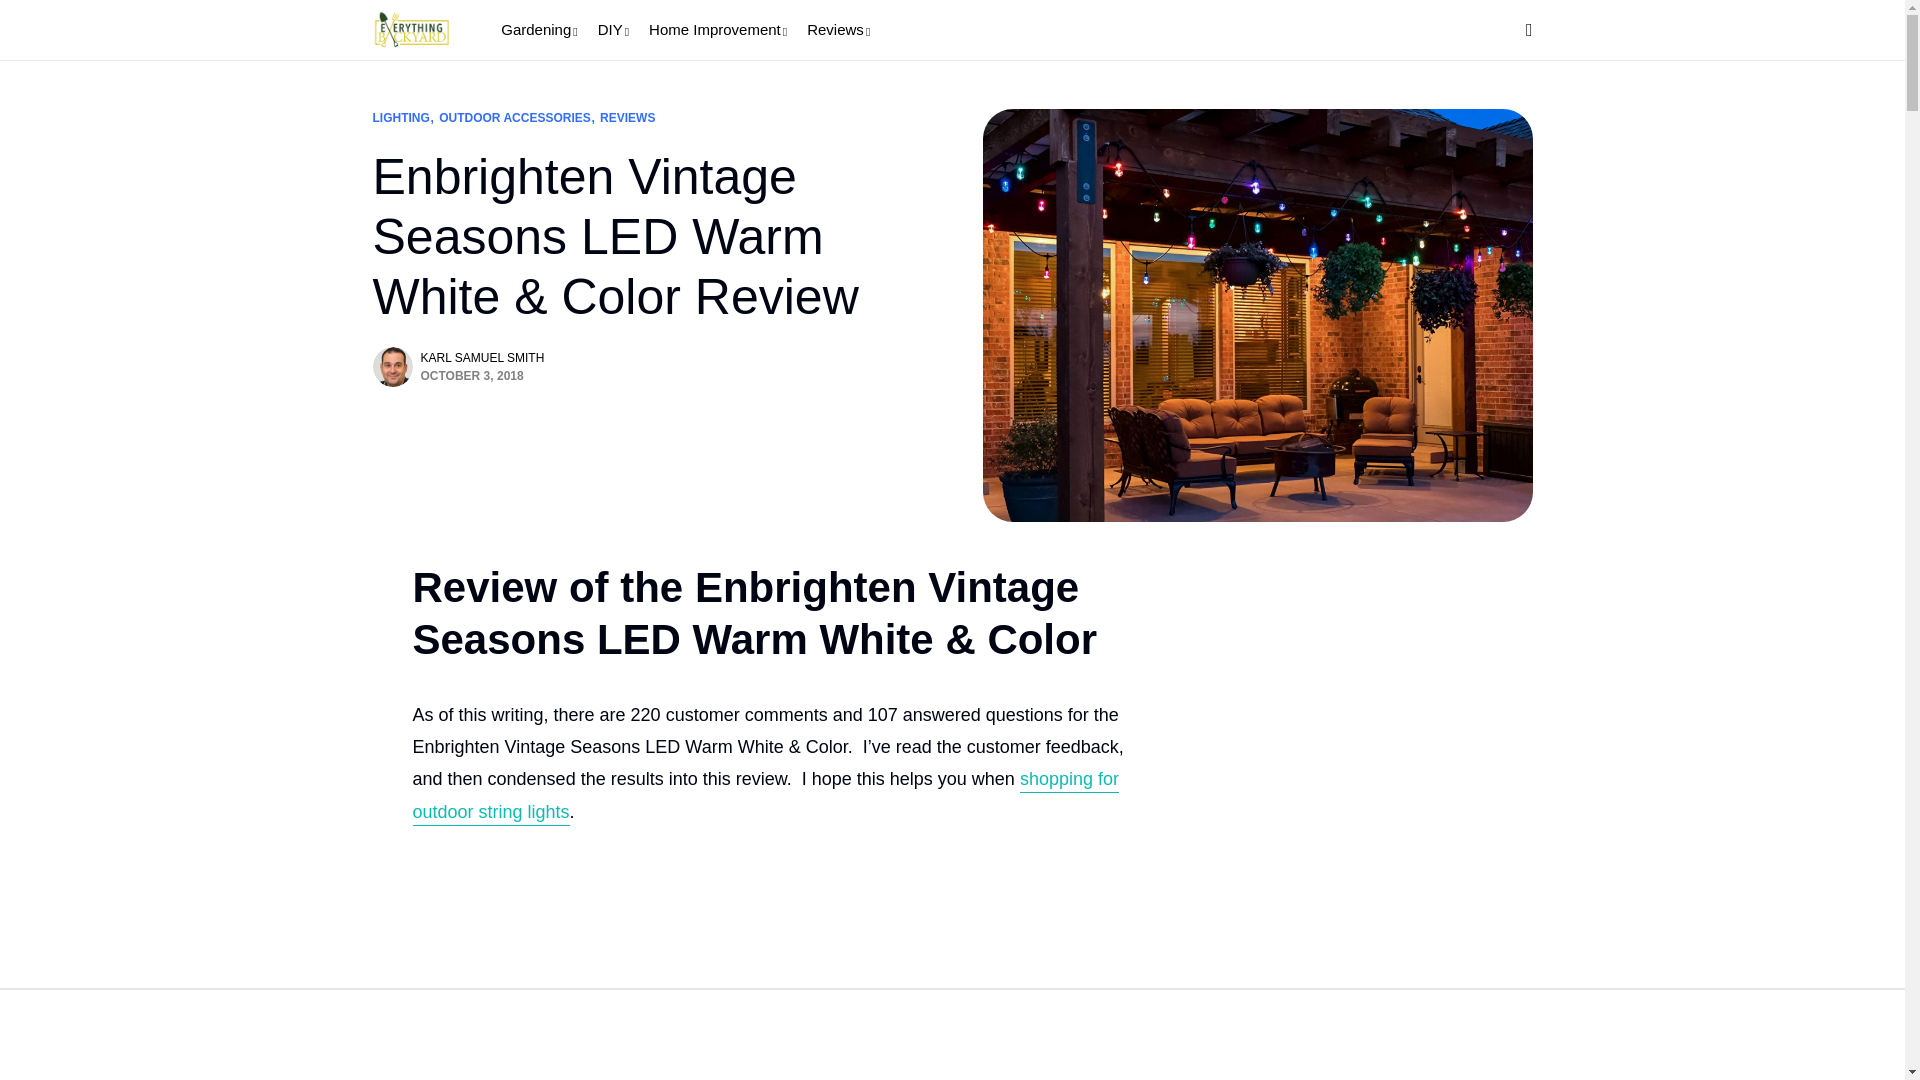 The width and height of the screenshot is (1920, 1080). What do you see at coordinates (539, 30) in the screenshot?
I see `Gardening` at bounding box center [539, 30].